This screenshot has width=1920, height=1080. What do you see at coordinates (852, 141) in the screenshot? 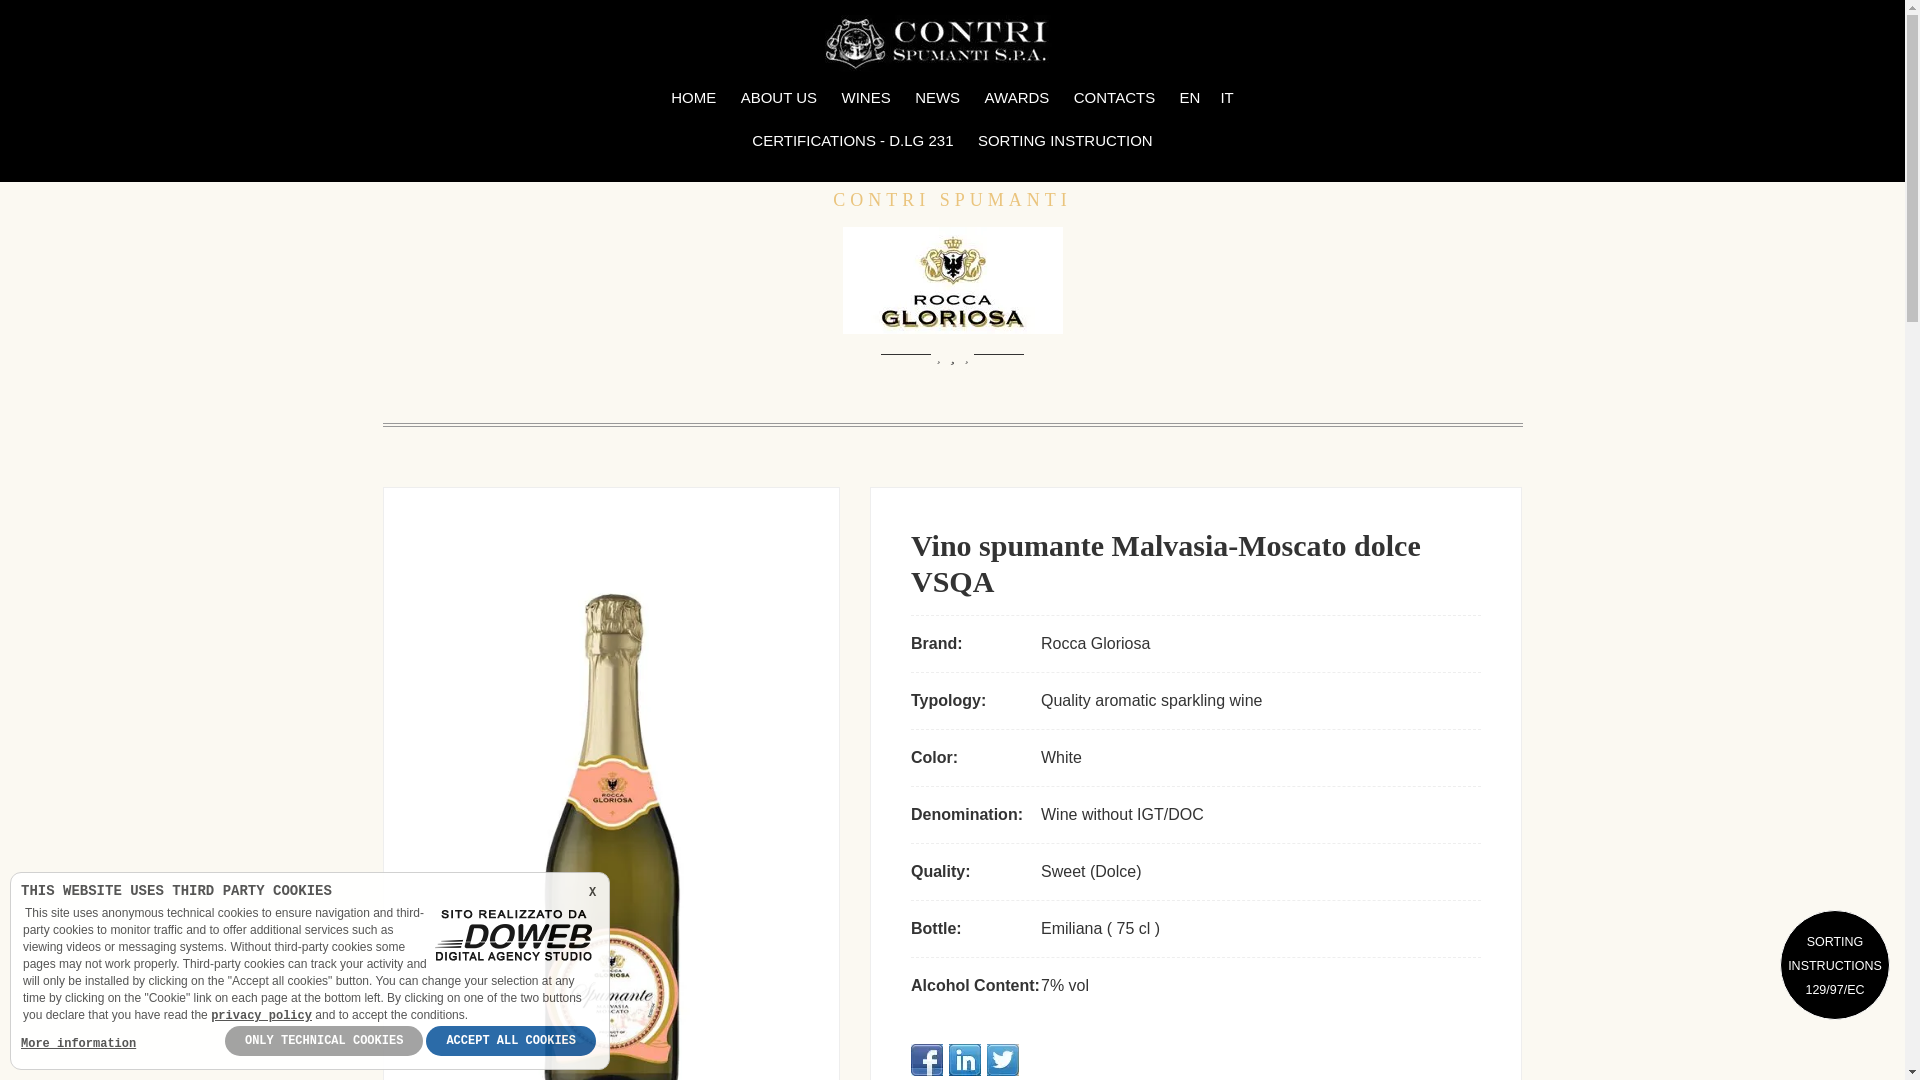
I see `CERTIFICATIONS - D.LG 231` at bounding box center [852, 141].